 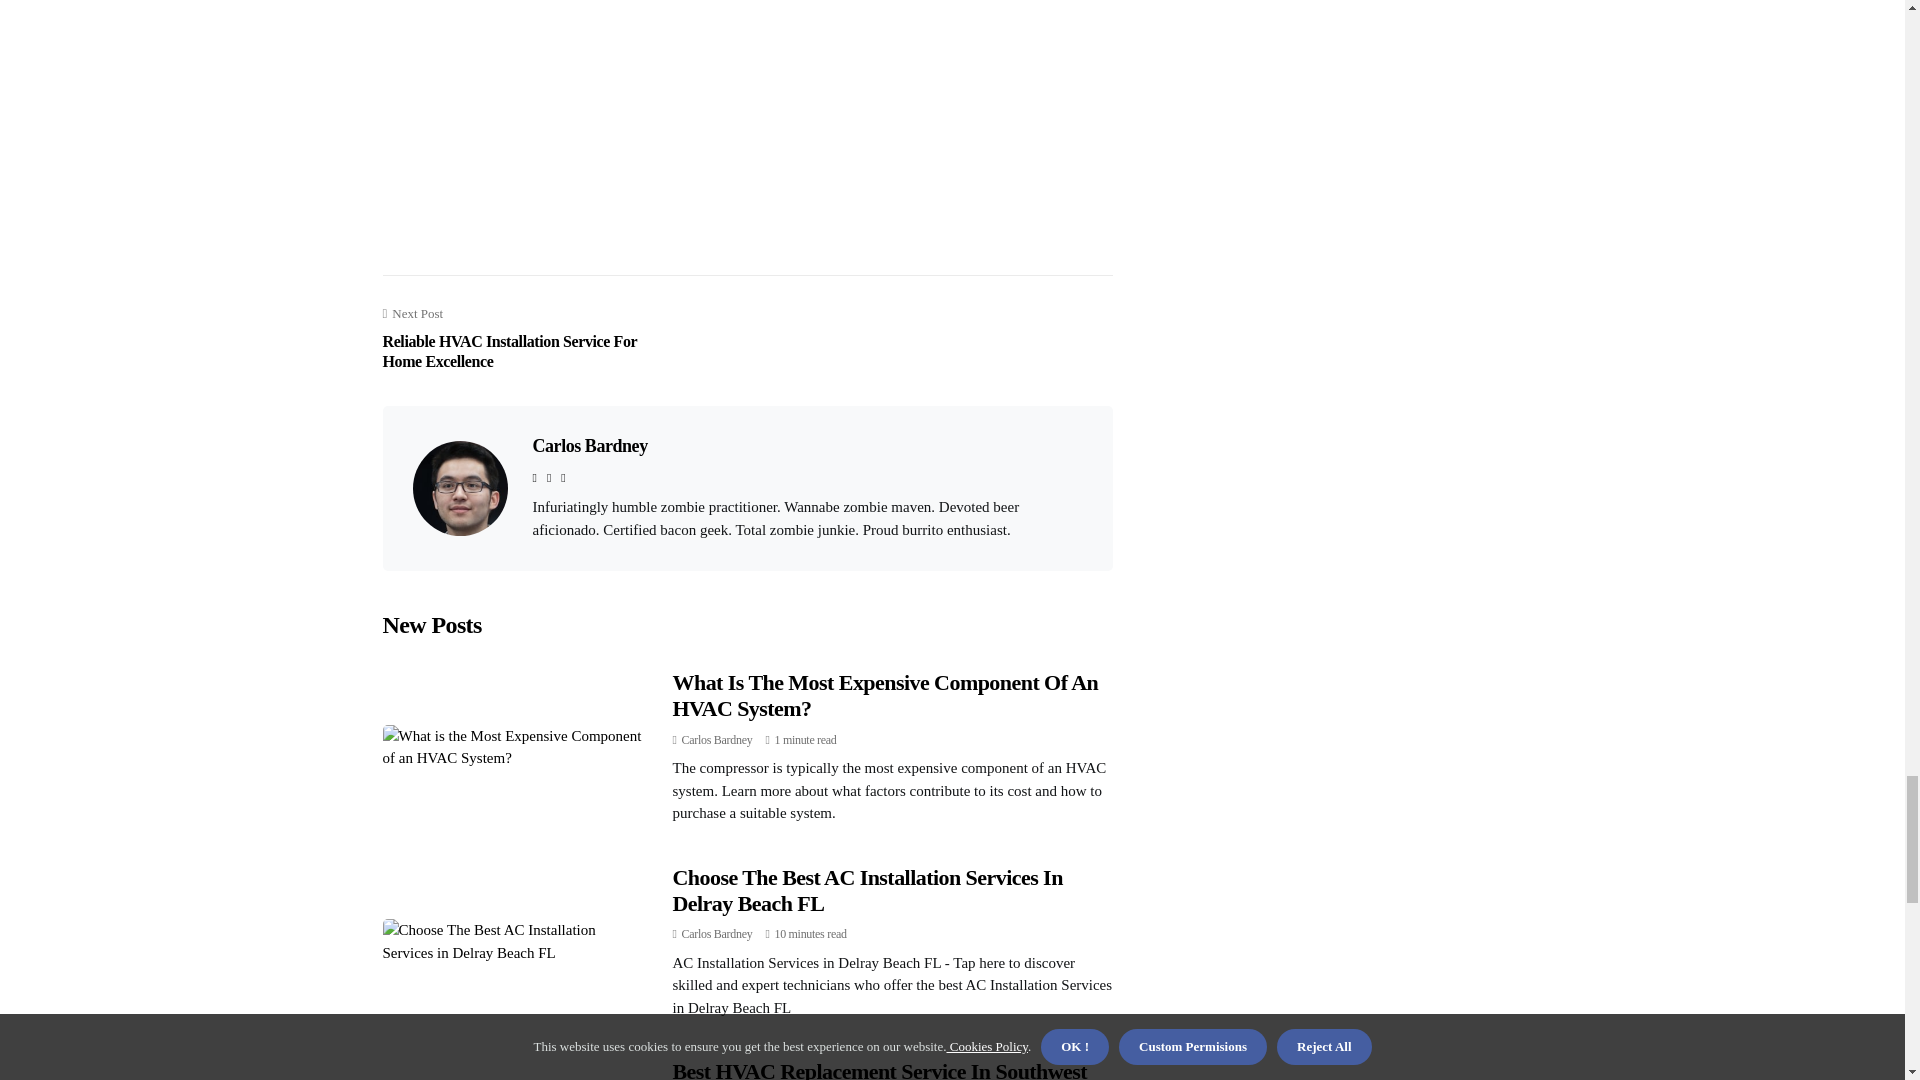 I want to click on Carlos Bardney, so click(x=716, y=933).